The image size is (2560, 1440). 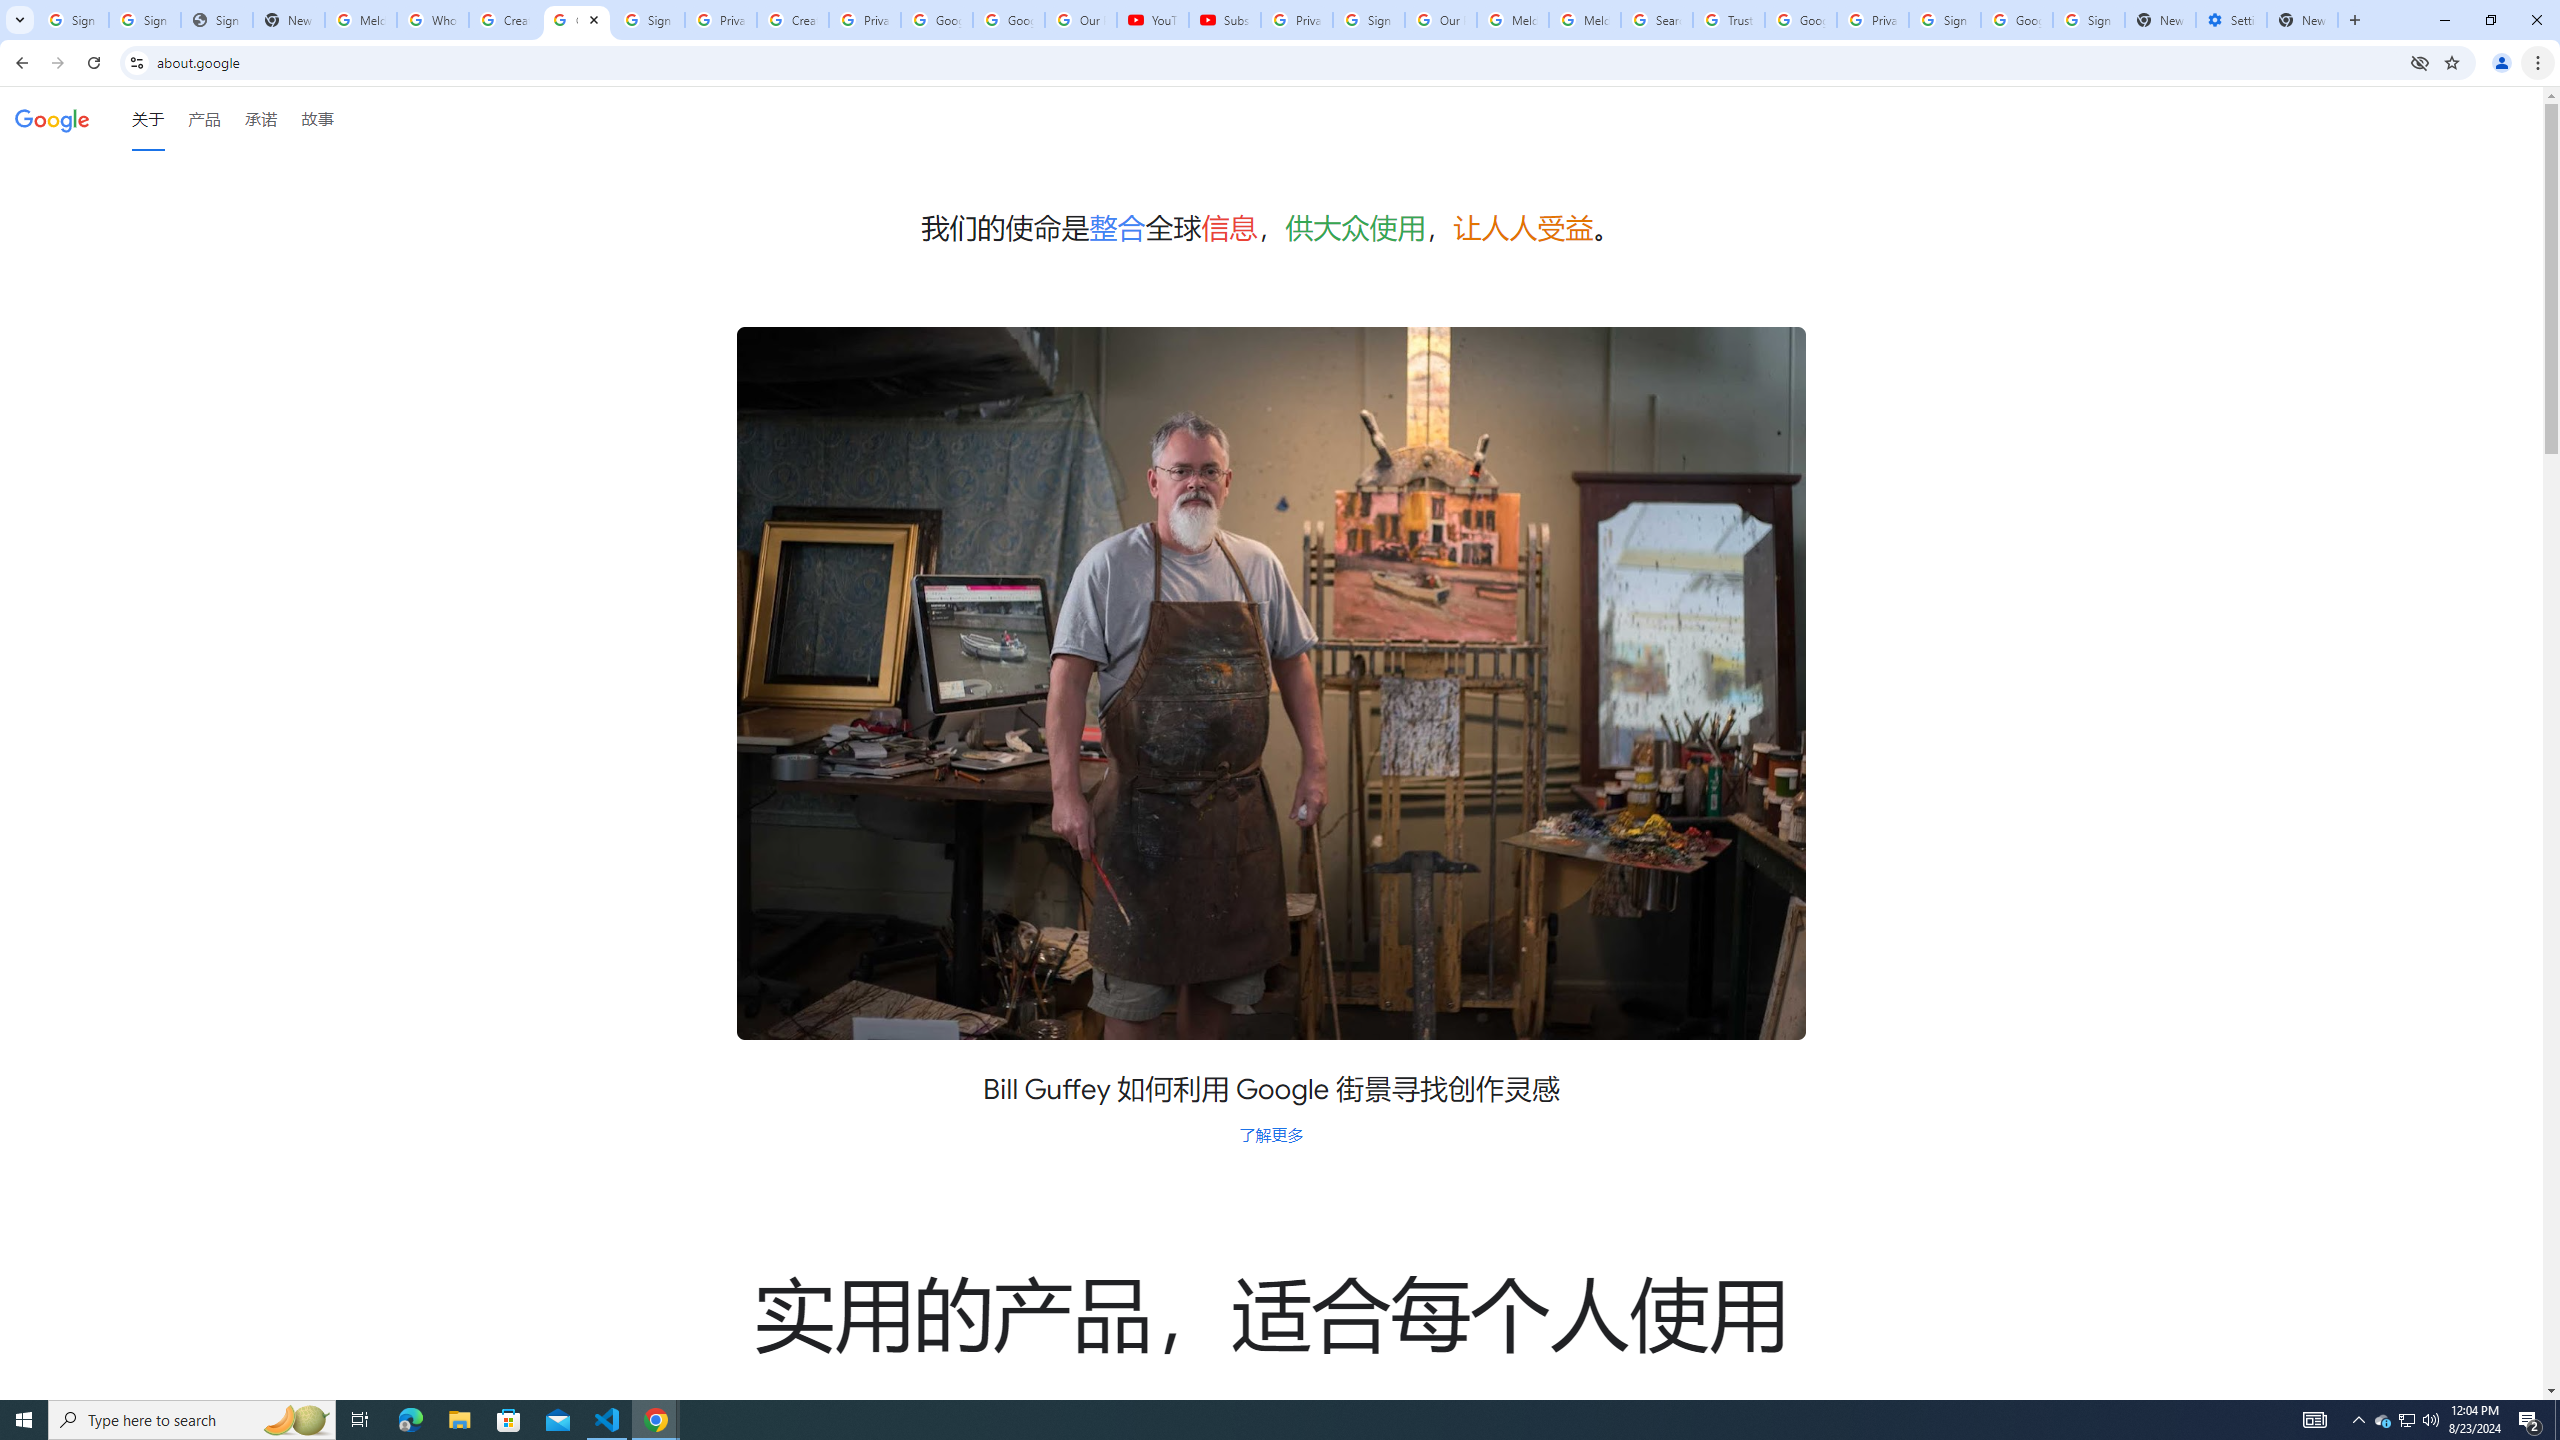 What do you see at coordinates (792, 20) in the screenshot?
I see `Create your Google Account` at bounding box center [792, 20].